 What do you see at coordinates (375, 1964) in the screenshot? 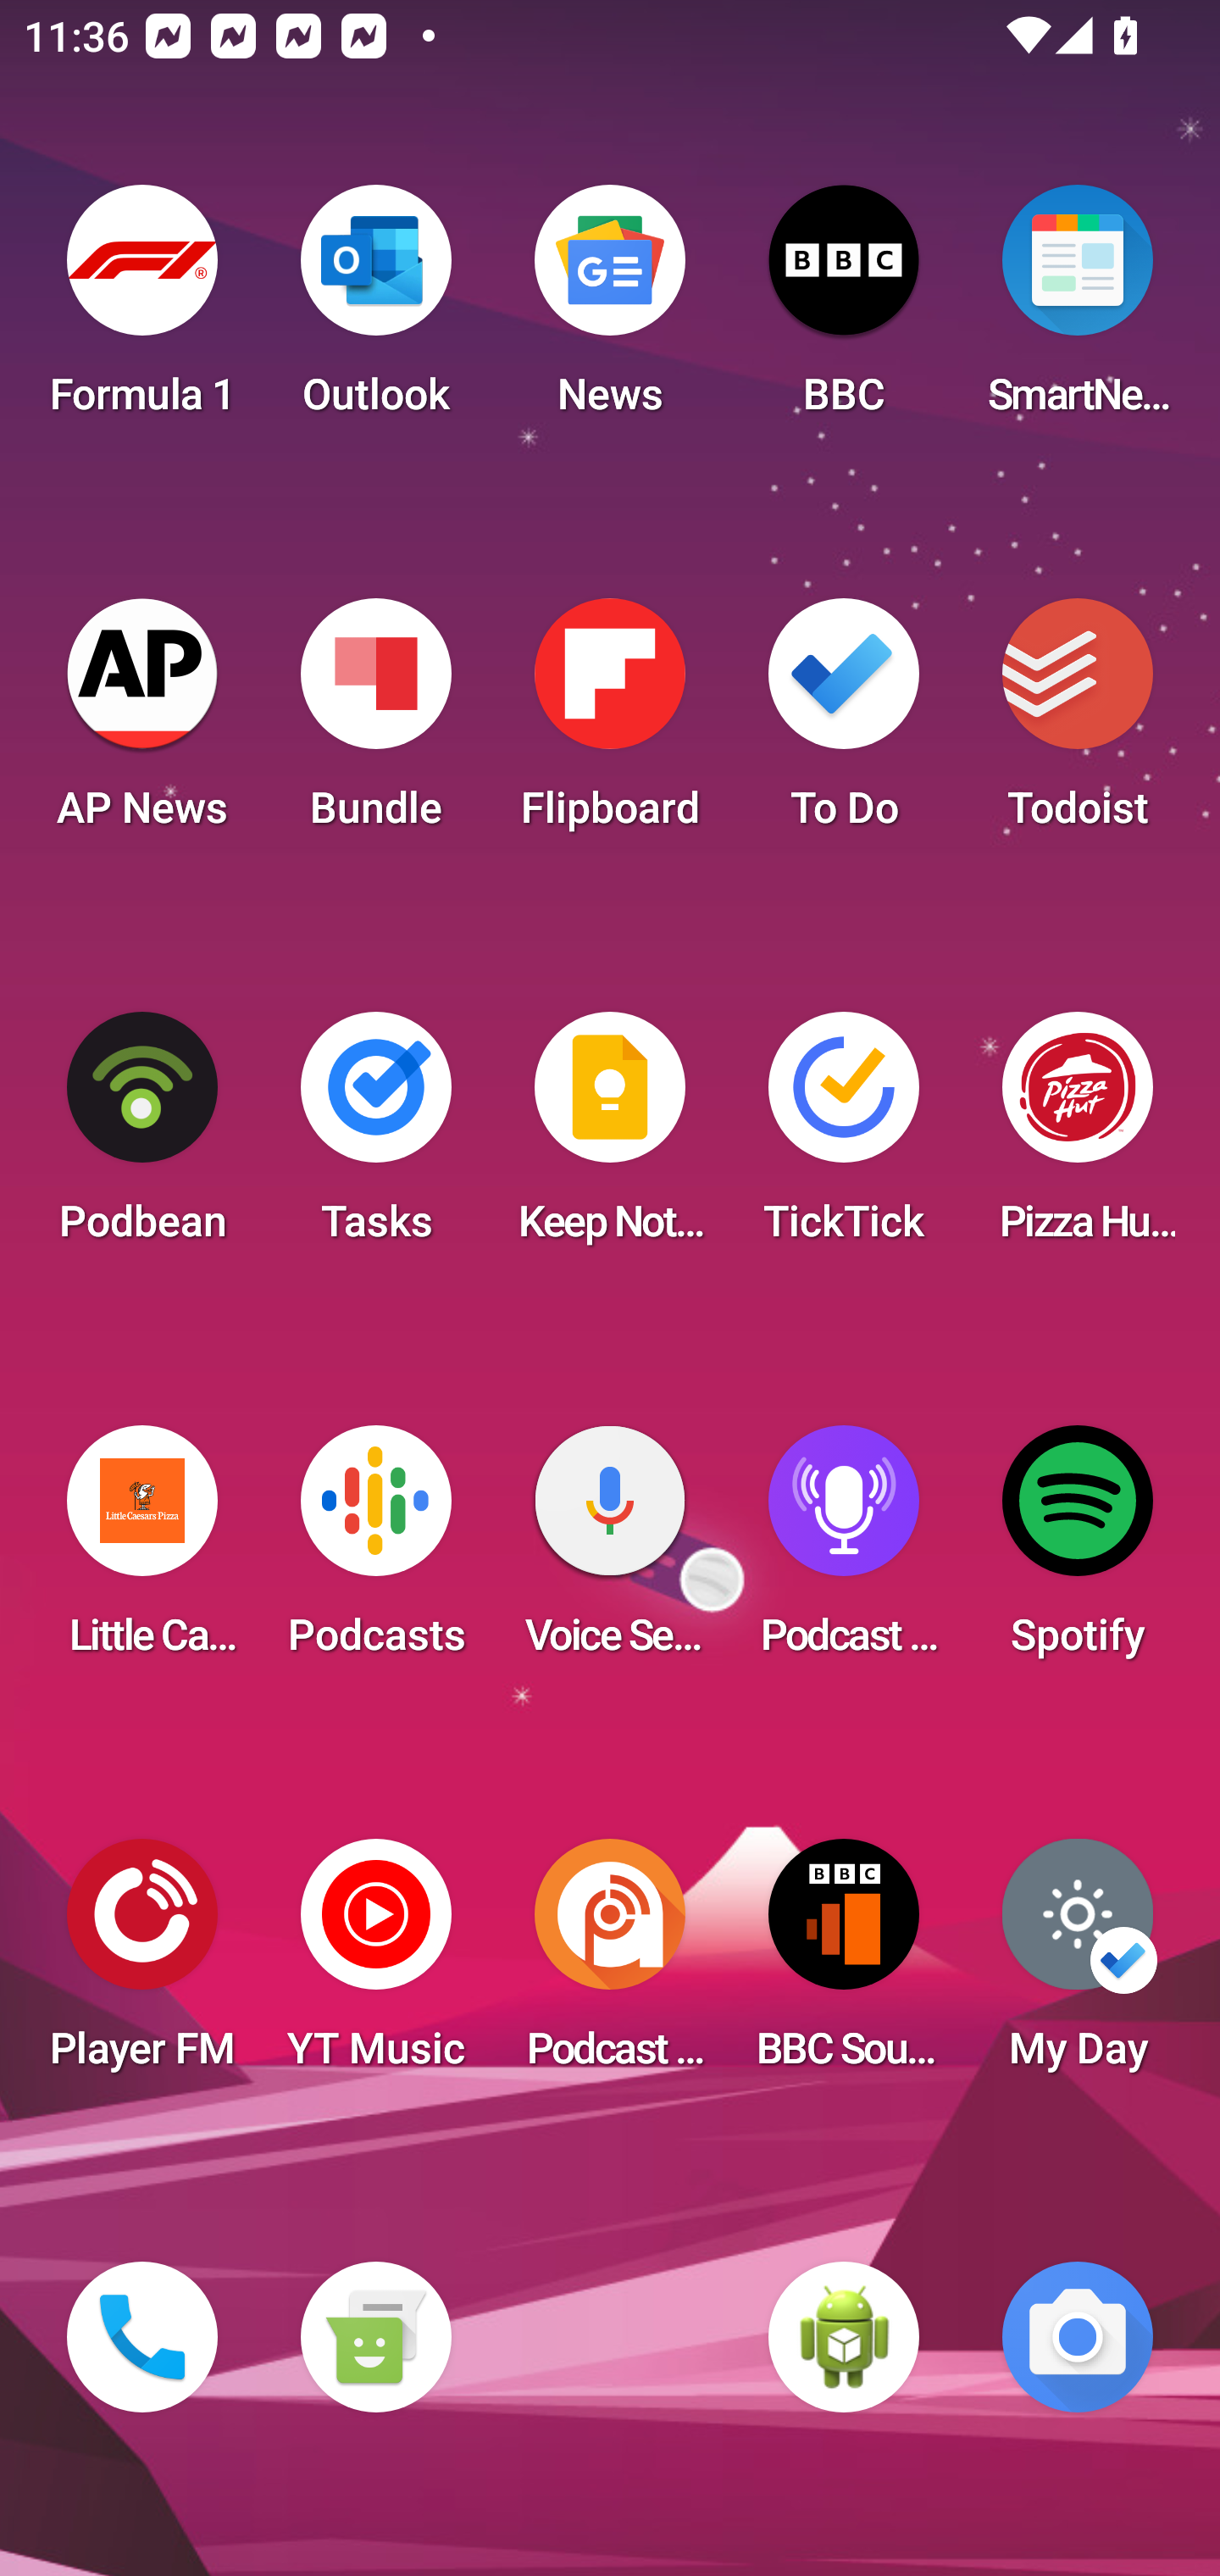
I see `YT Music` at bounding box center [375, 1964].